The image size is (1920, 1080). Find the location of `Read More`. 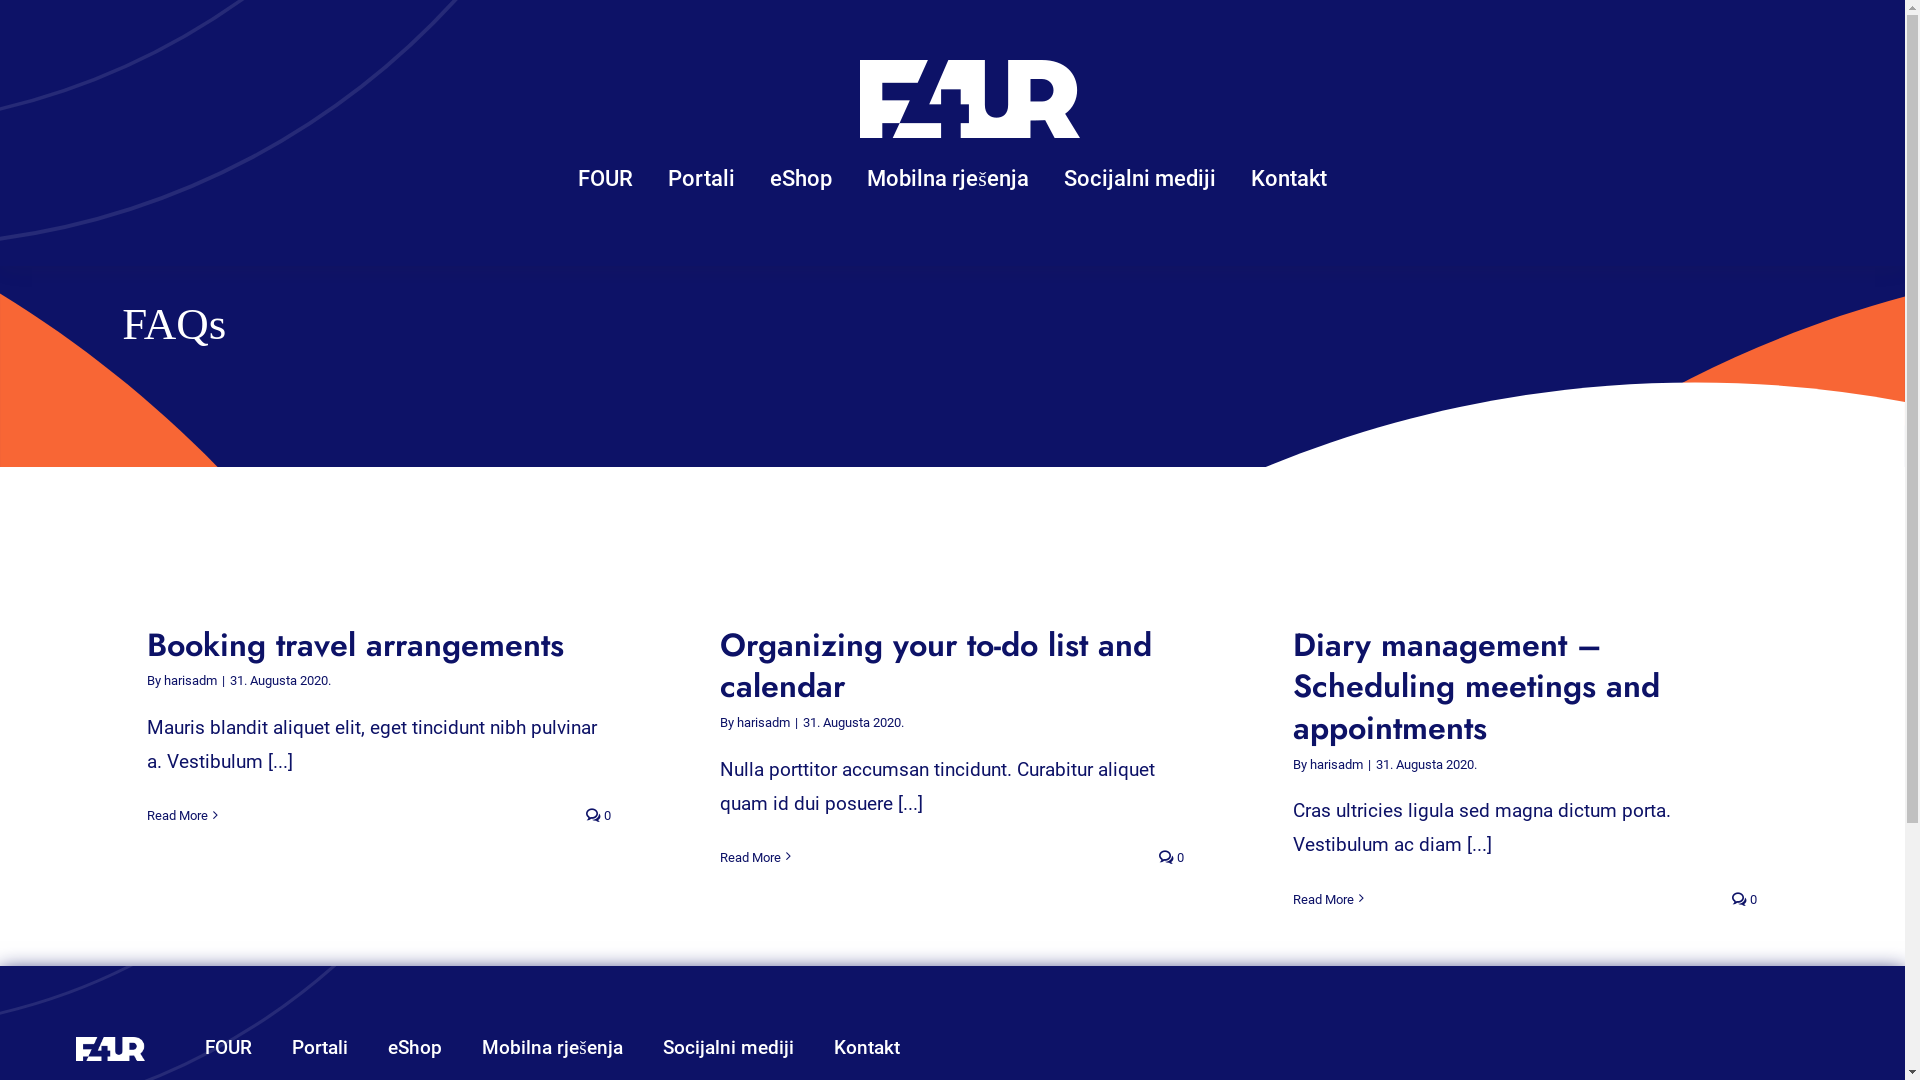

Read More is located at coordinates (750, 858).